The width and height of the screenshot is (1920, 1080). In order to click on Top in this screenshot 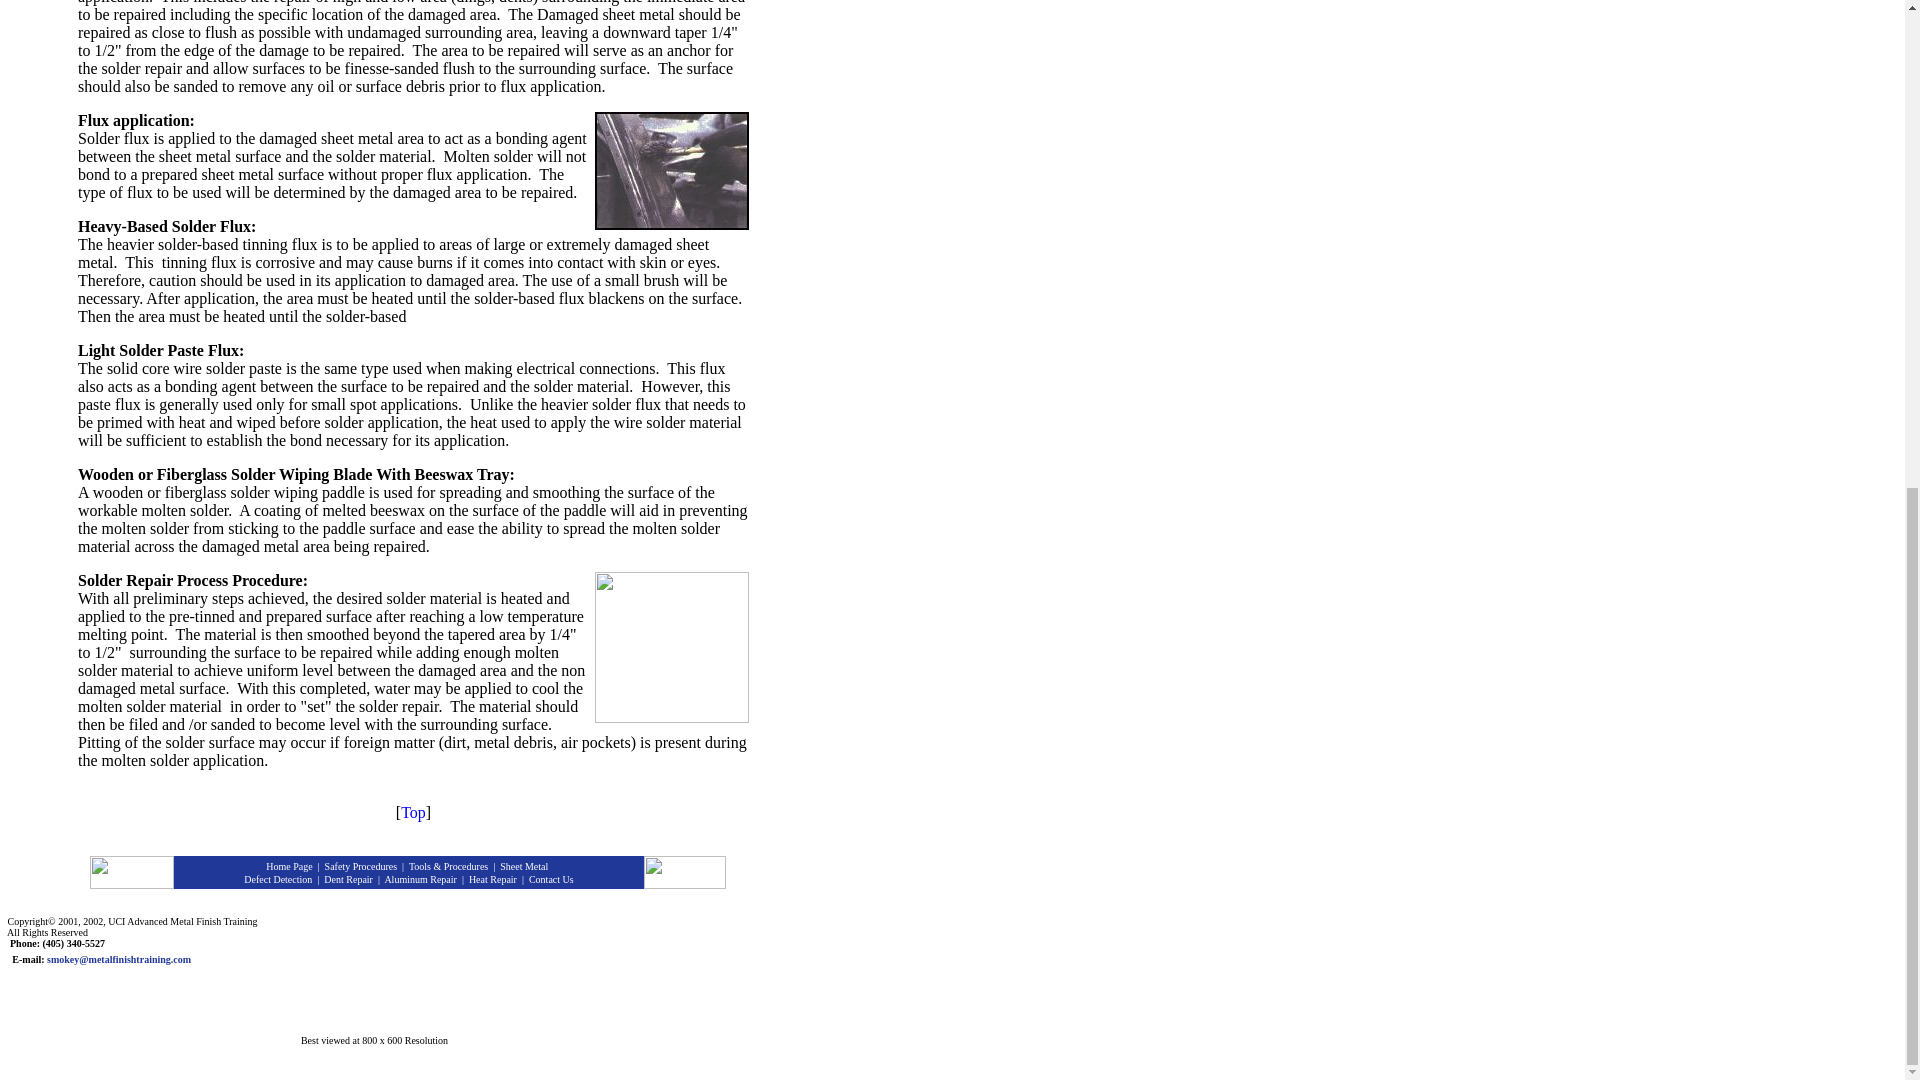, I will do `click(414, 812)`.